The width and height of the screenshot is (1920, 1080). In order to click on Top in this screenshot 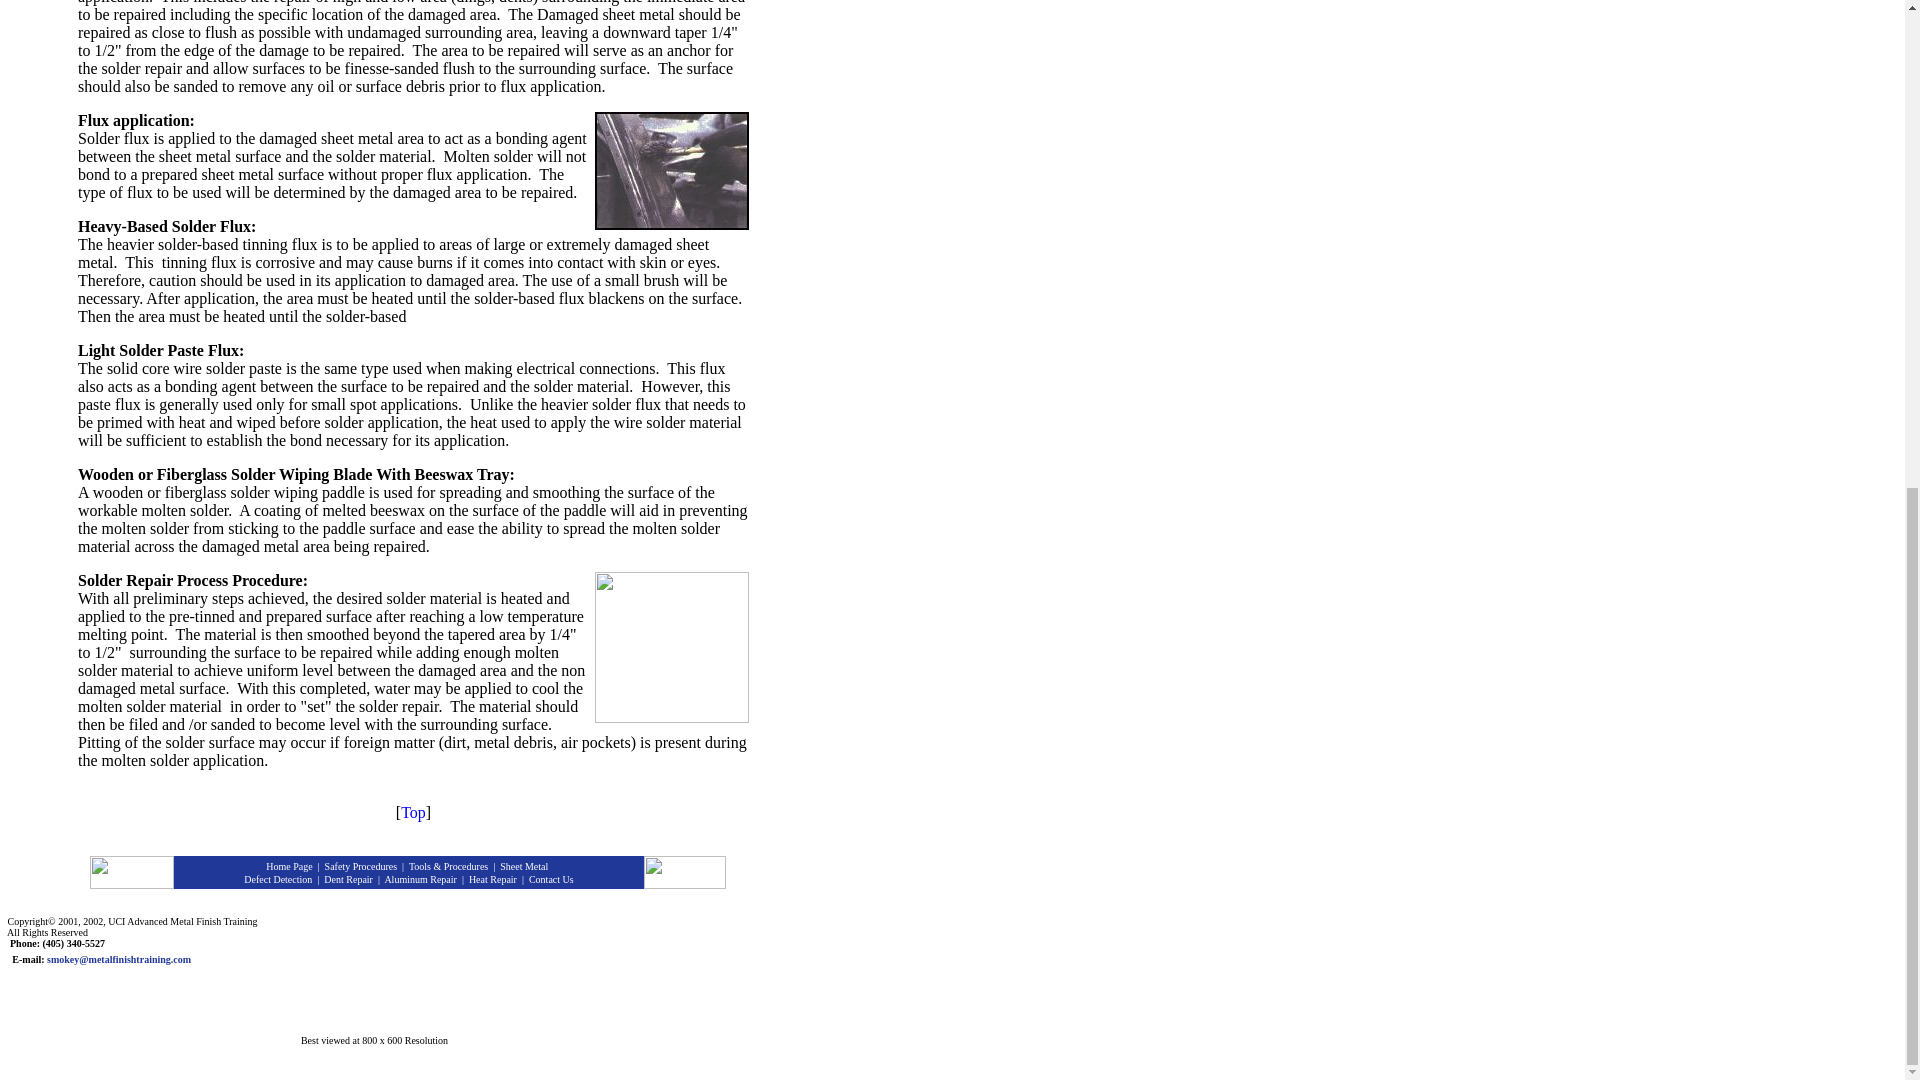, I will do `click(414, 812)`.